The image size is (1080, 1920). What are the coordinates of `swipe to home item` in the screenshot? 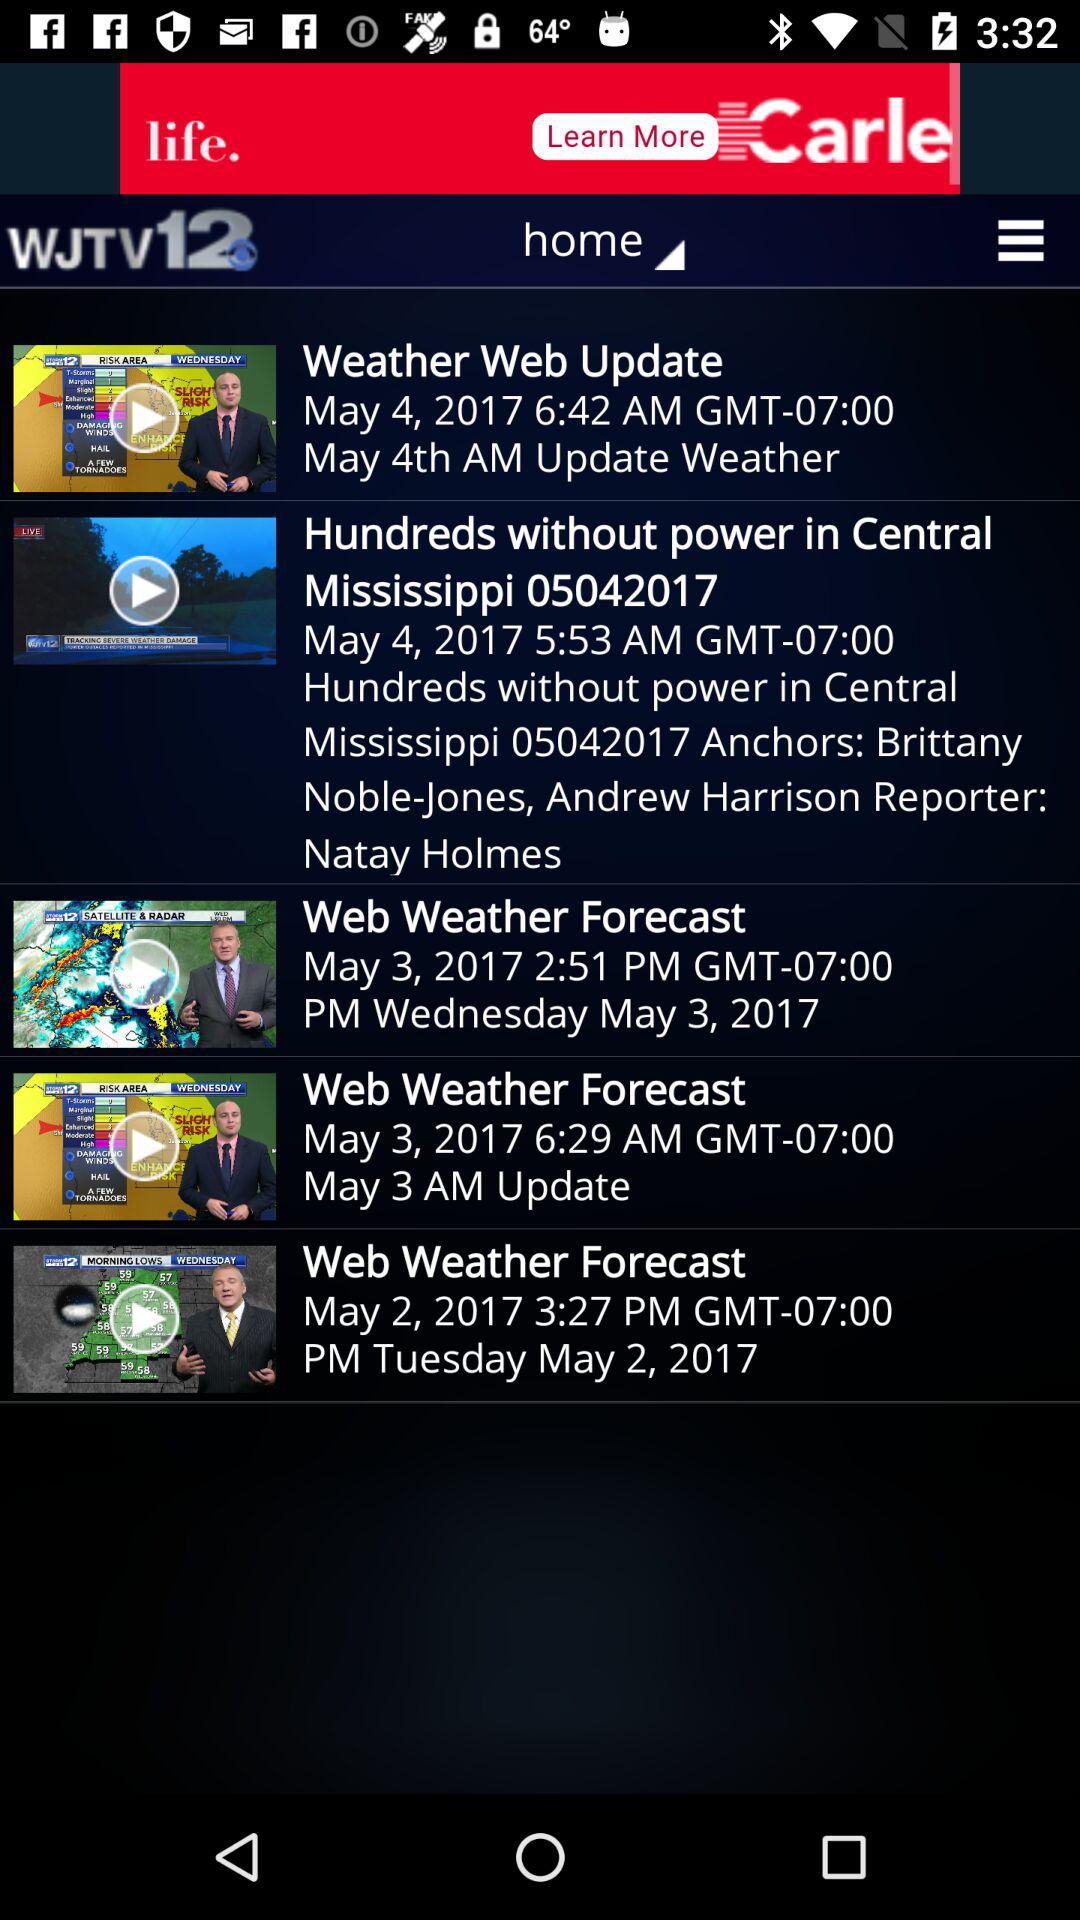 It's located at (618, 240).